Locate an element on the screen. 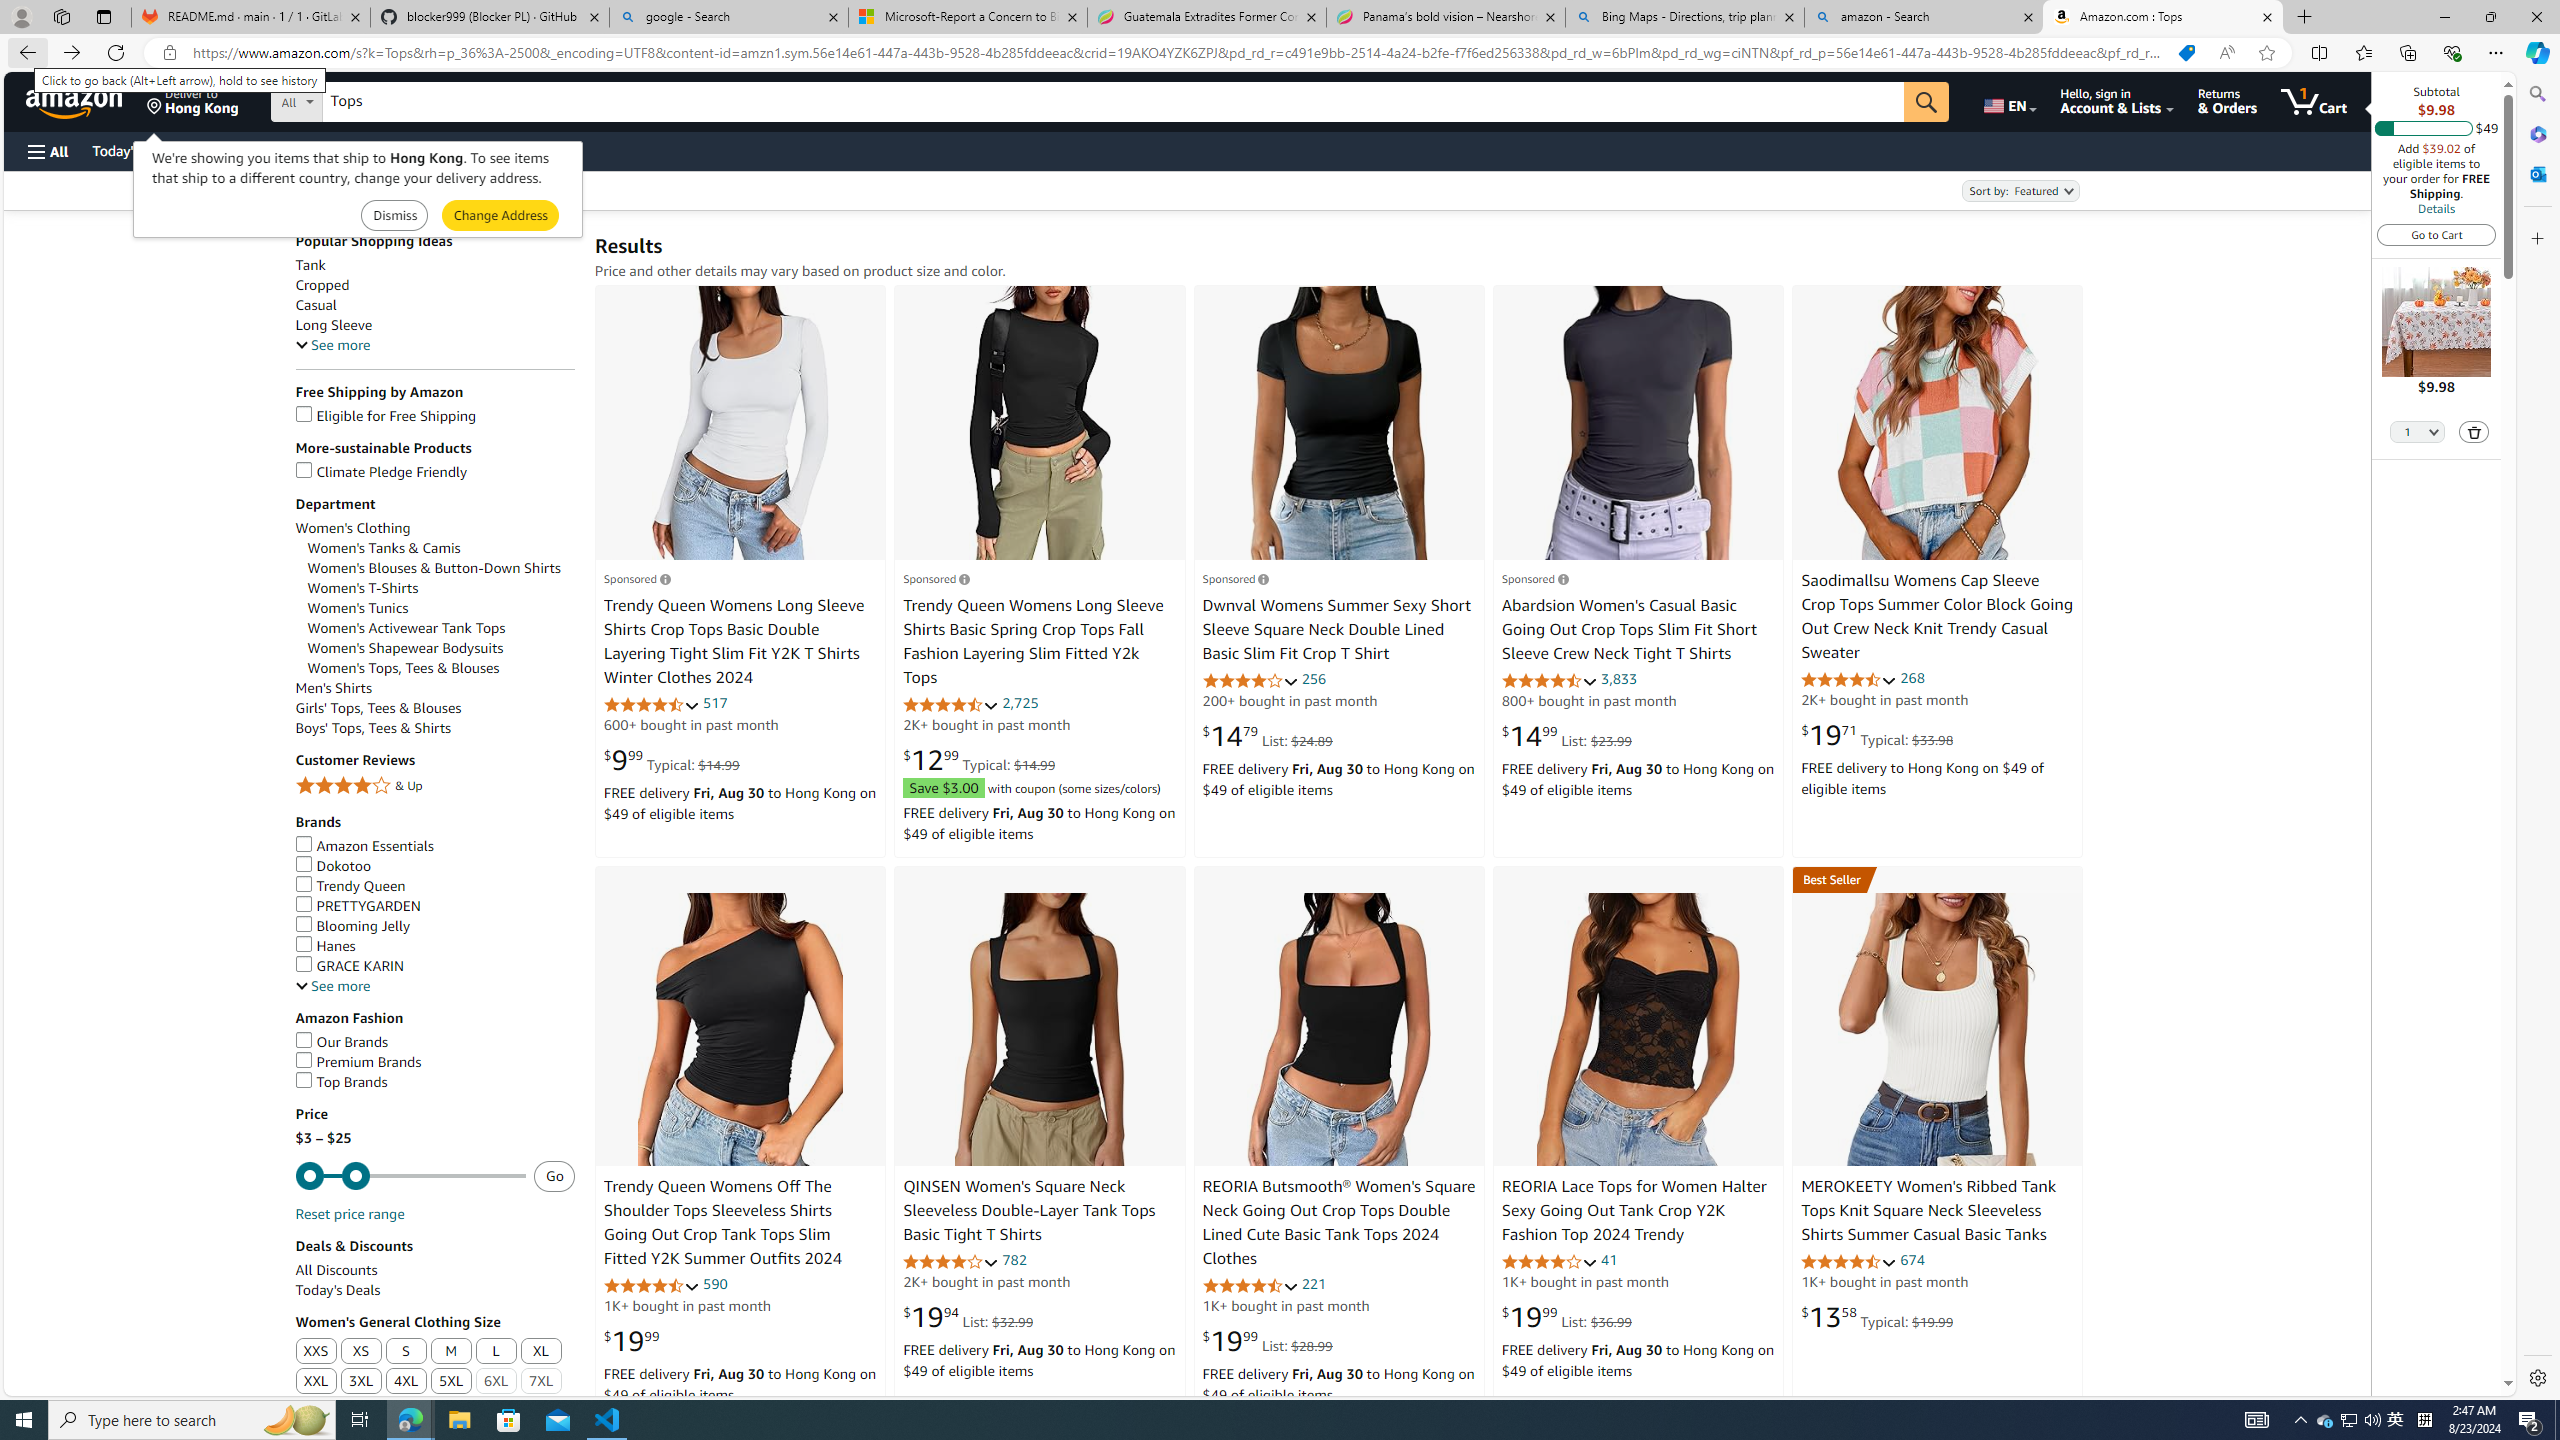  XXS is located at coordinates (316, 1352).